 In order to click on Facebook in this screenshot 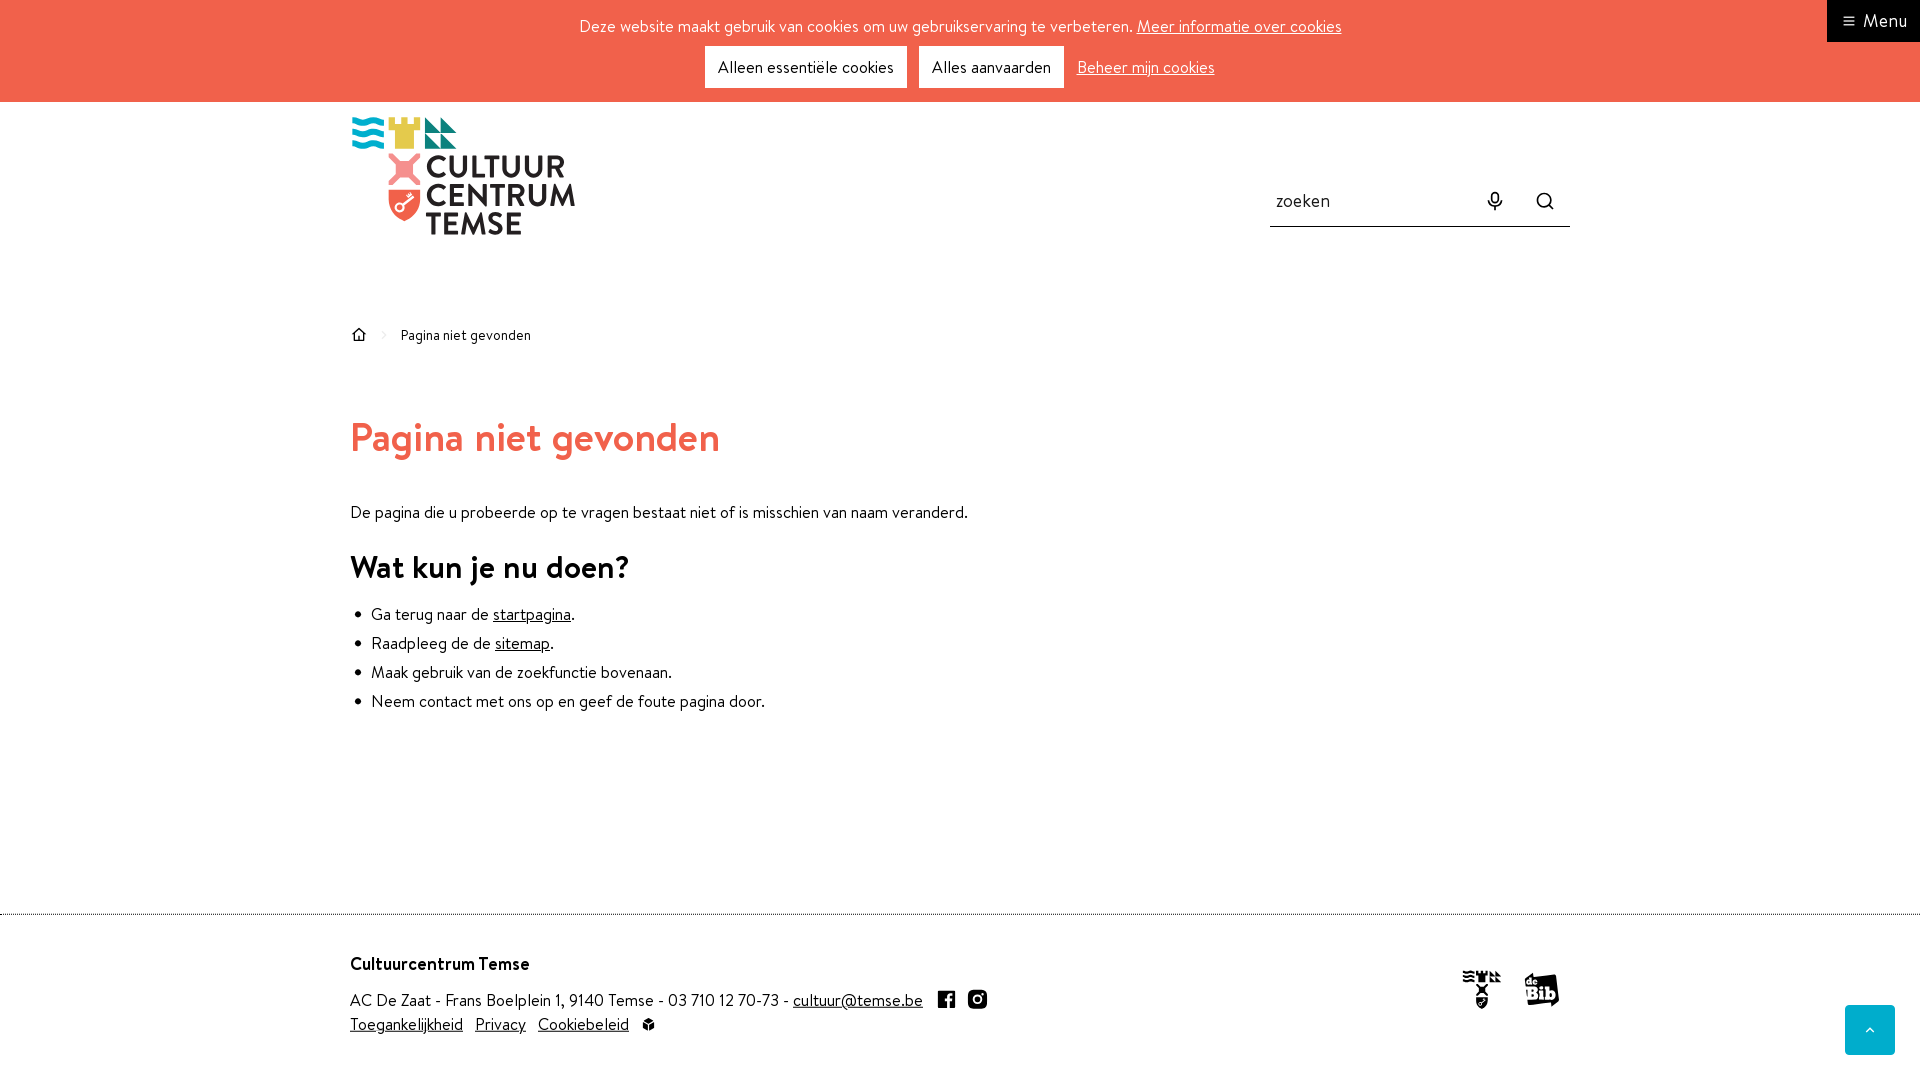, I will do `click(946, 1000)`.